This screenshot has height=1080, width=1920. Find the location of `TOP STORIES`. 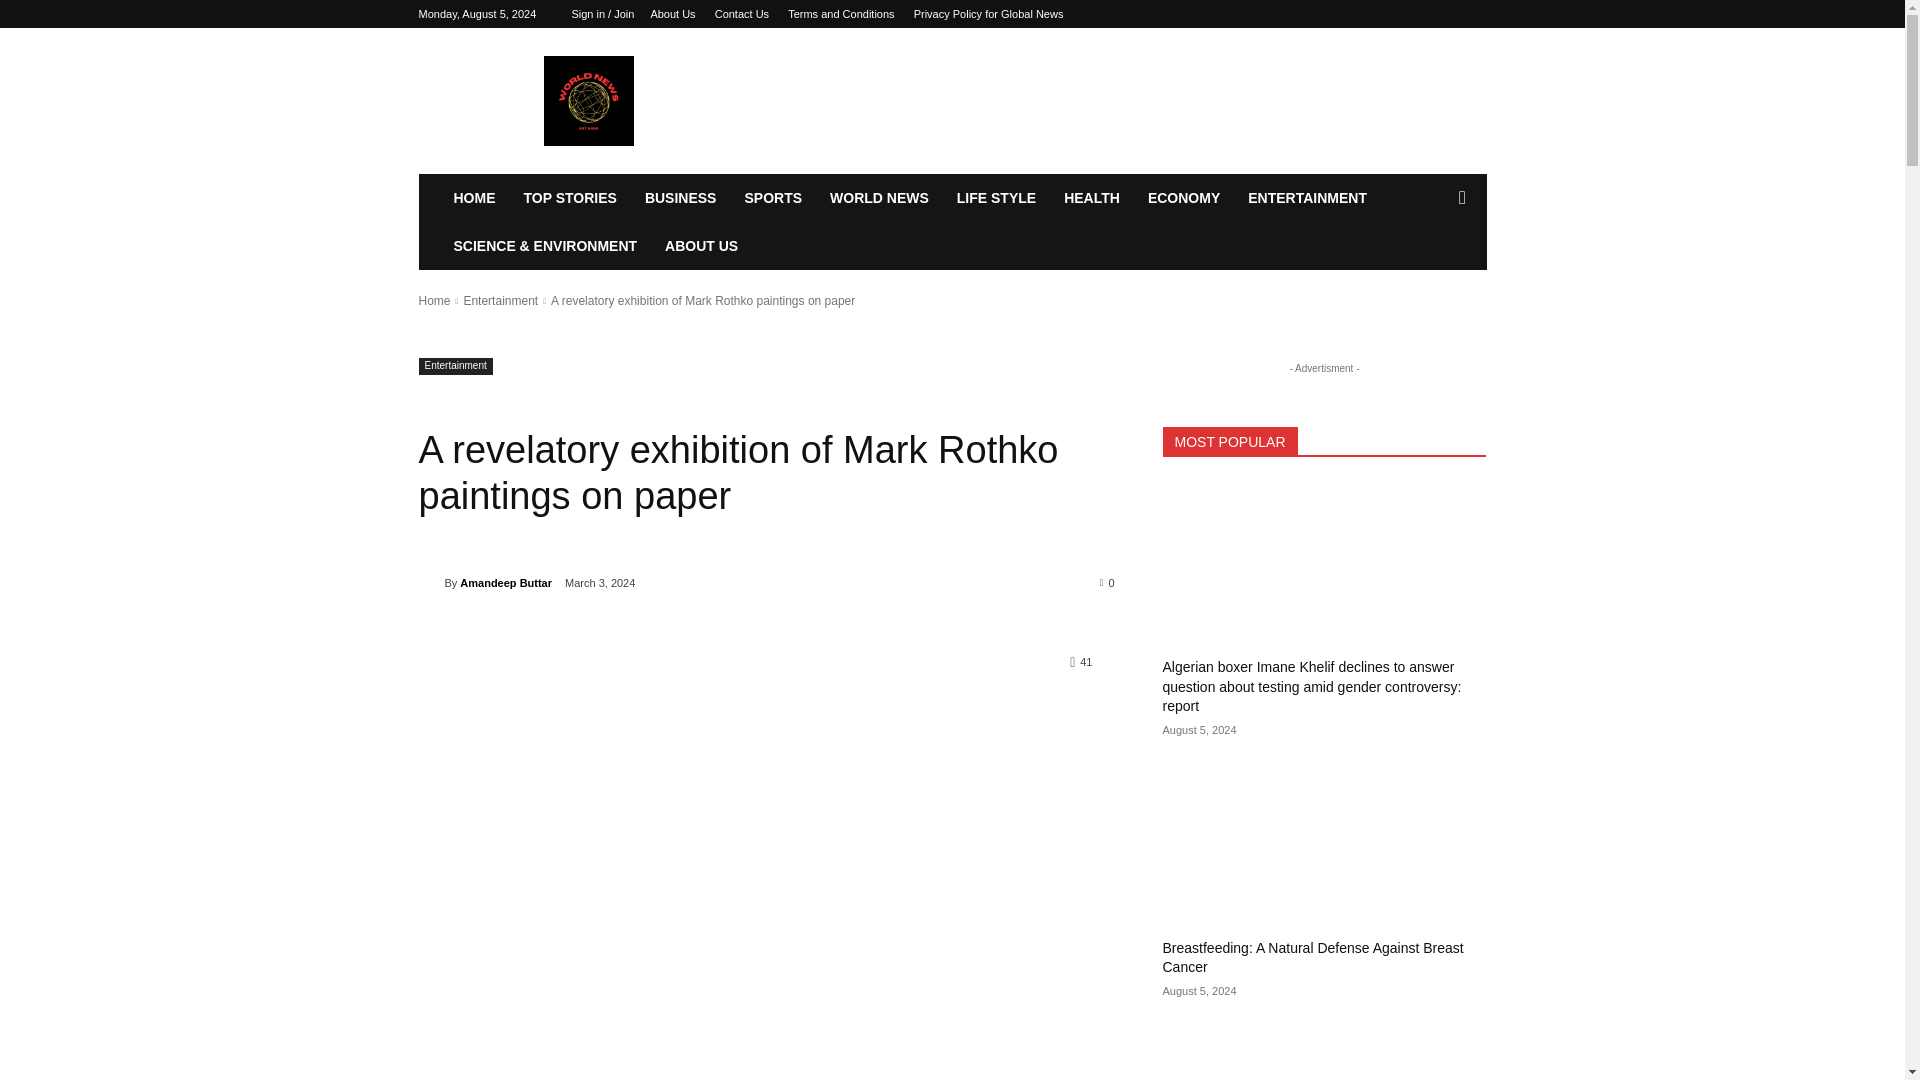

TOP STORIES is located at coordinates (570, 198).